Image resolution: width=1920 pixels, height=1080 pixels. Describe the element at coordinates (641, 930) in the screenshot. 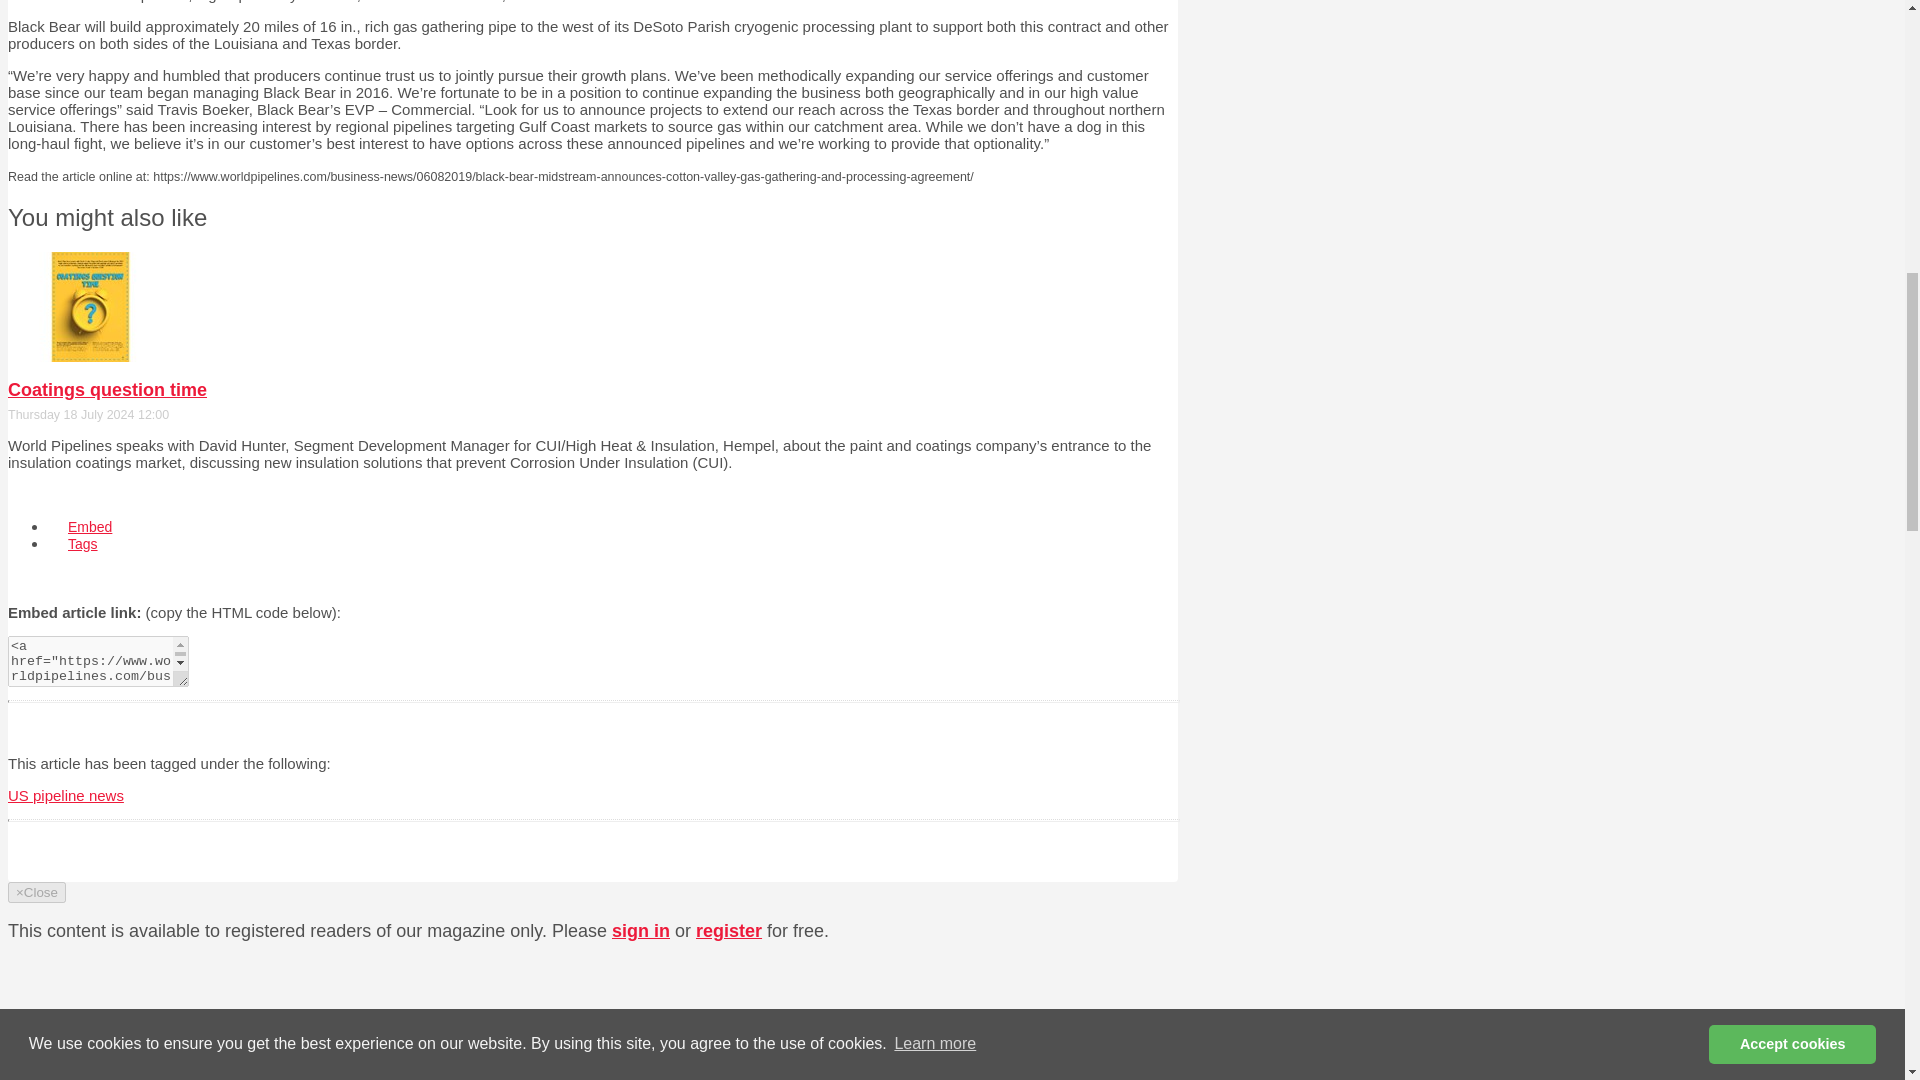

I see `sign in` at that location.